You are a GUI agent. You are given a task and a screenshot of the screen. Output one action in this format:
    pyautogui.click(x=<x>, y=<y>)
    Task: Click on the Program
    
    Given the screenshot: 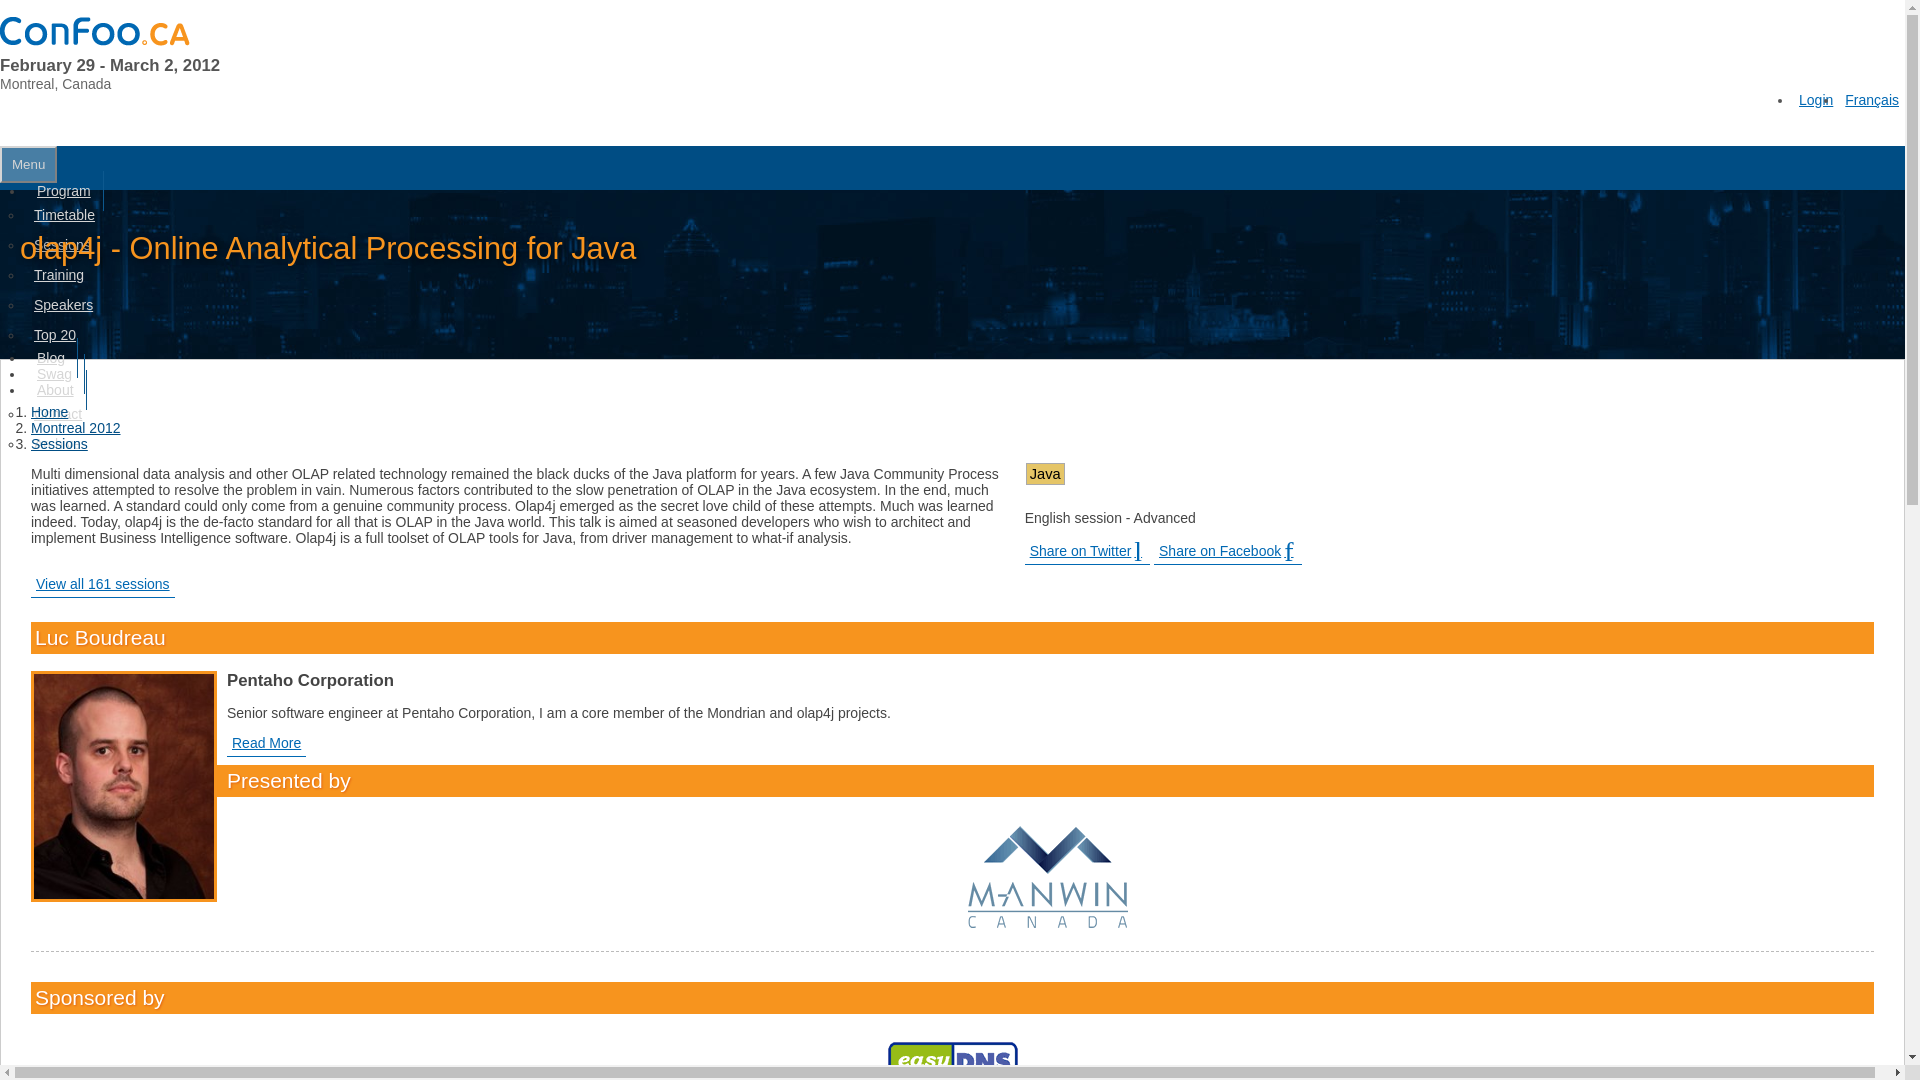 What is the action you would take?
    pyautogui.click(x=64, y=190)
    